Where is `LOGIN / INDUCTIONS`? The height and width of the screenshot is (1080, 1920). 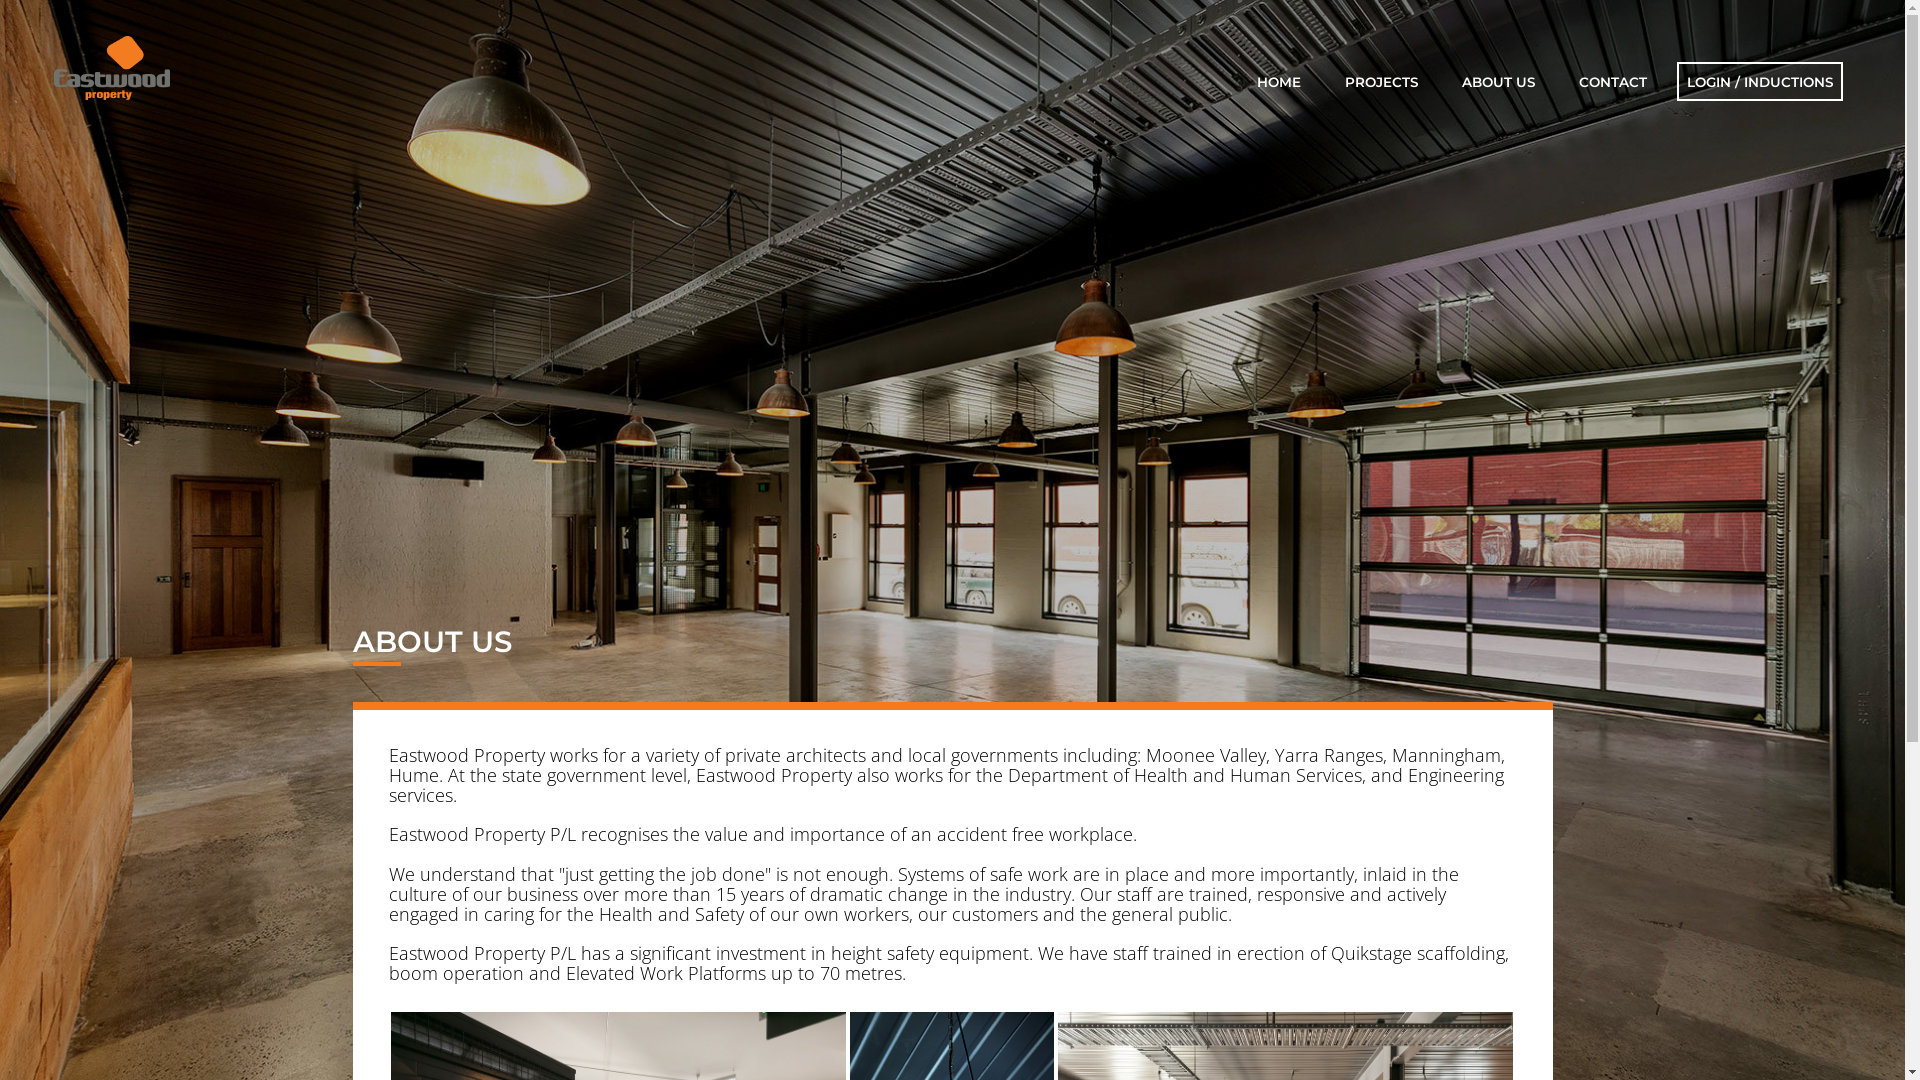
LOGIN / INDUCTIONS is located at coordinates (1760, 83).